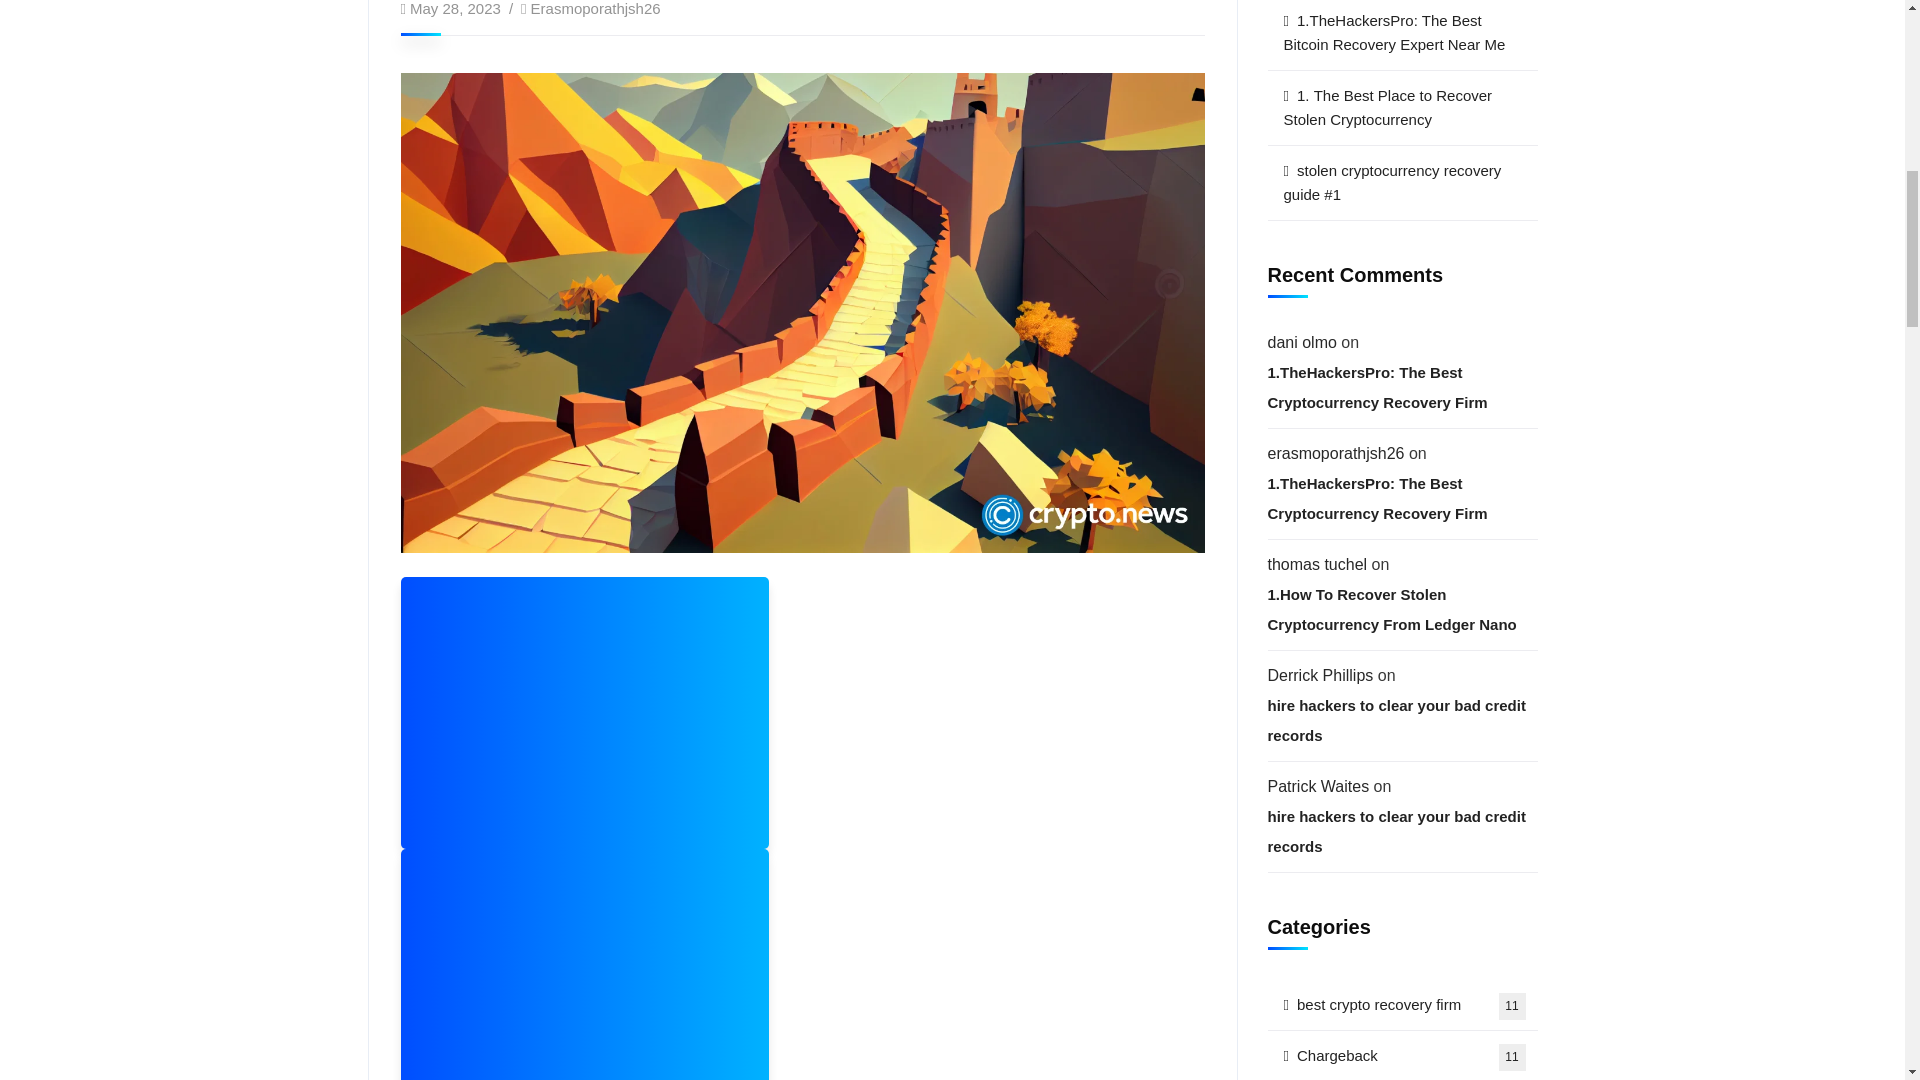 The image size is (1920, 1080). What do you see at coordinates (596, 8) in the screenshot?
I see `Posts by erasmoporathjsh26` at bounding box center [596, 8].